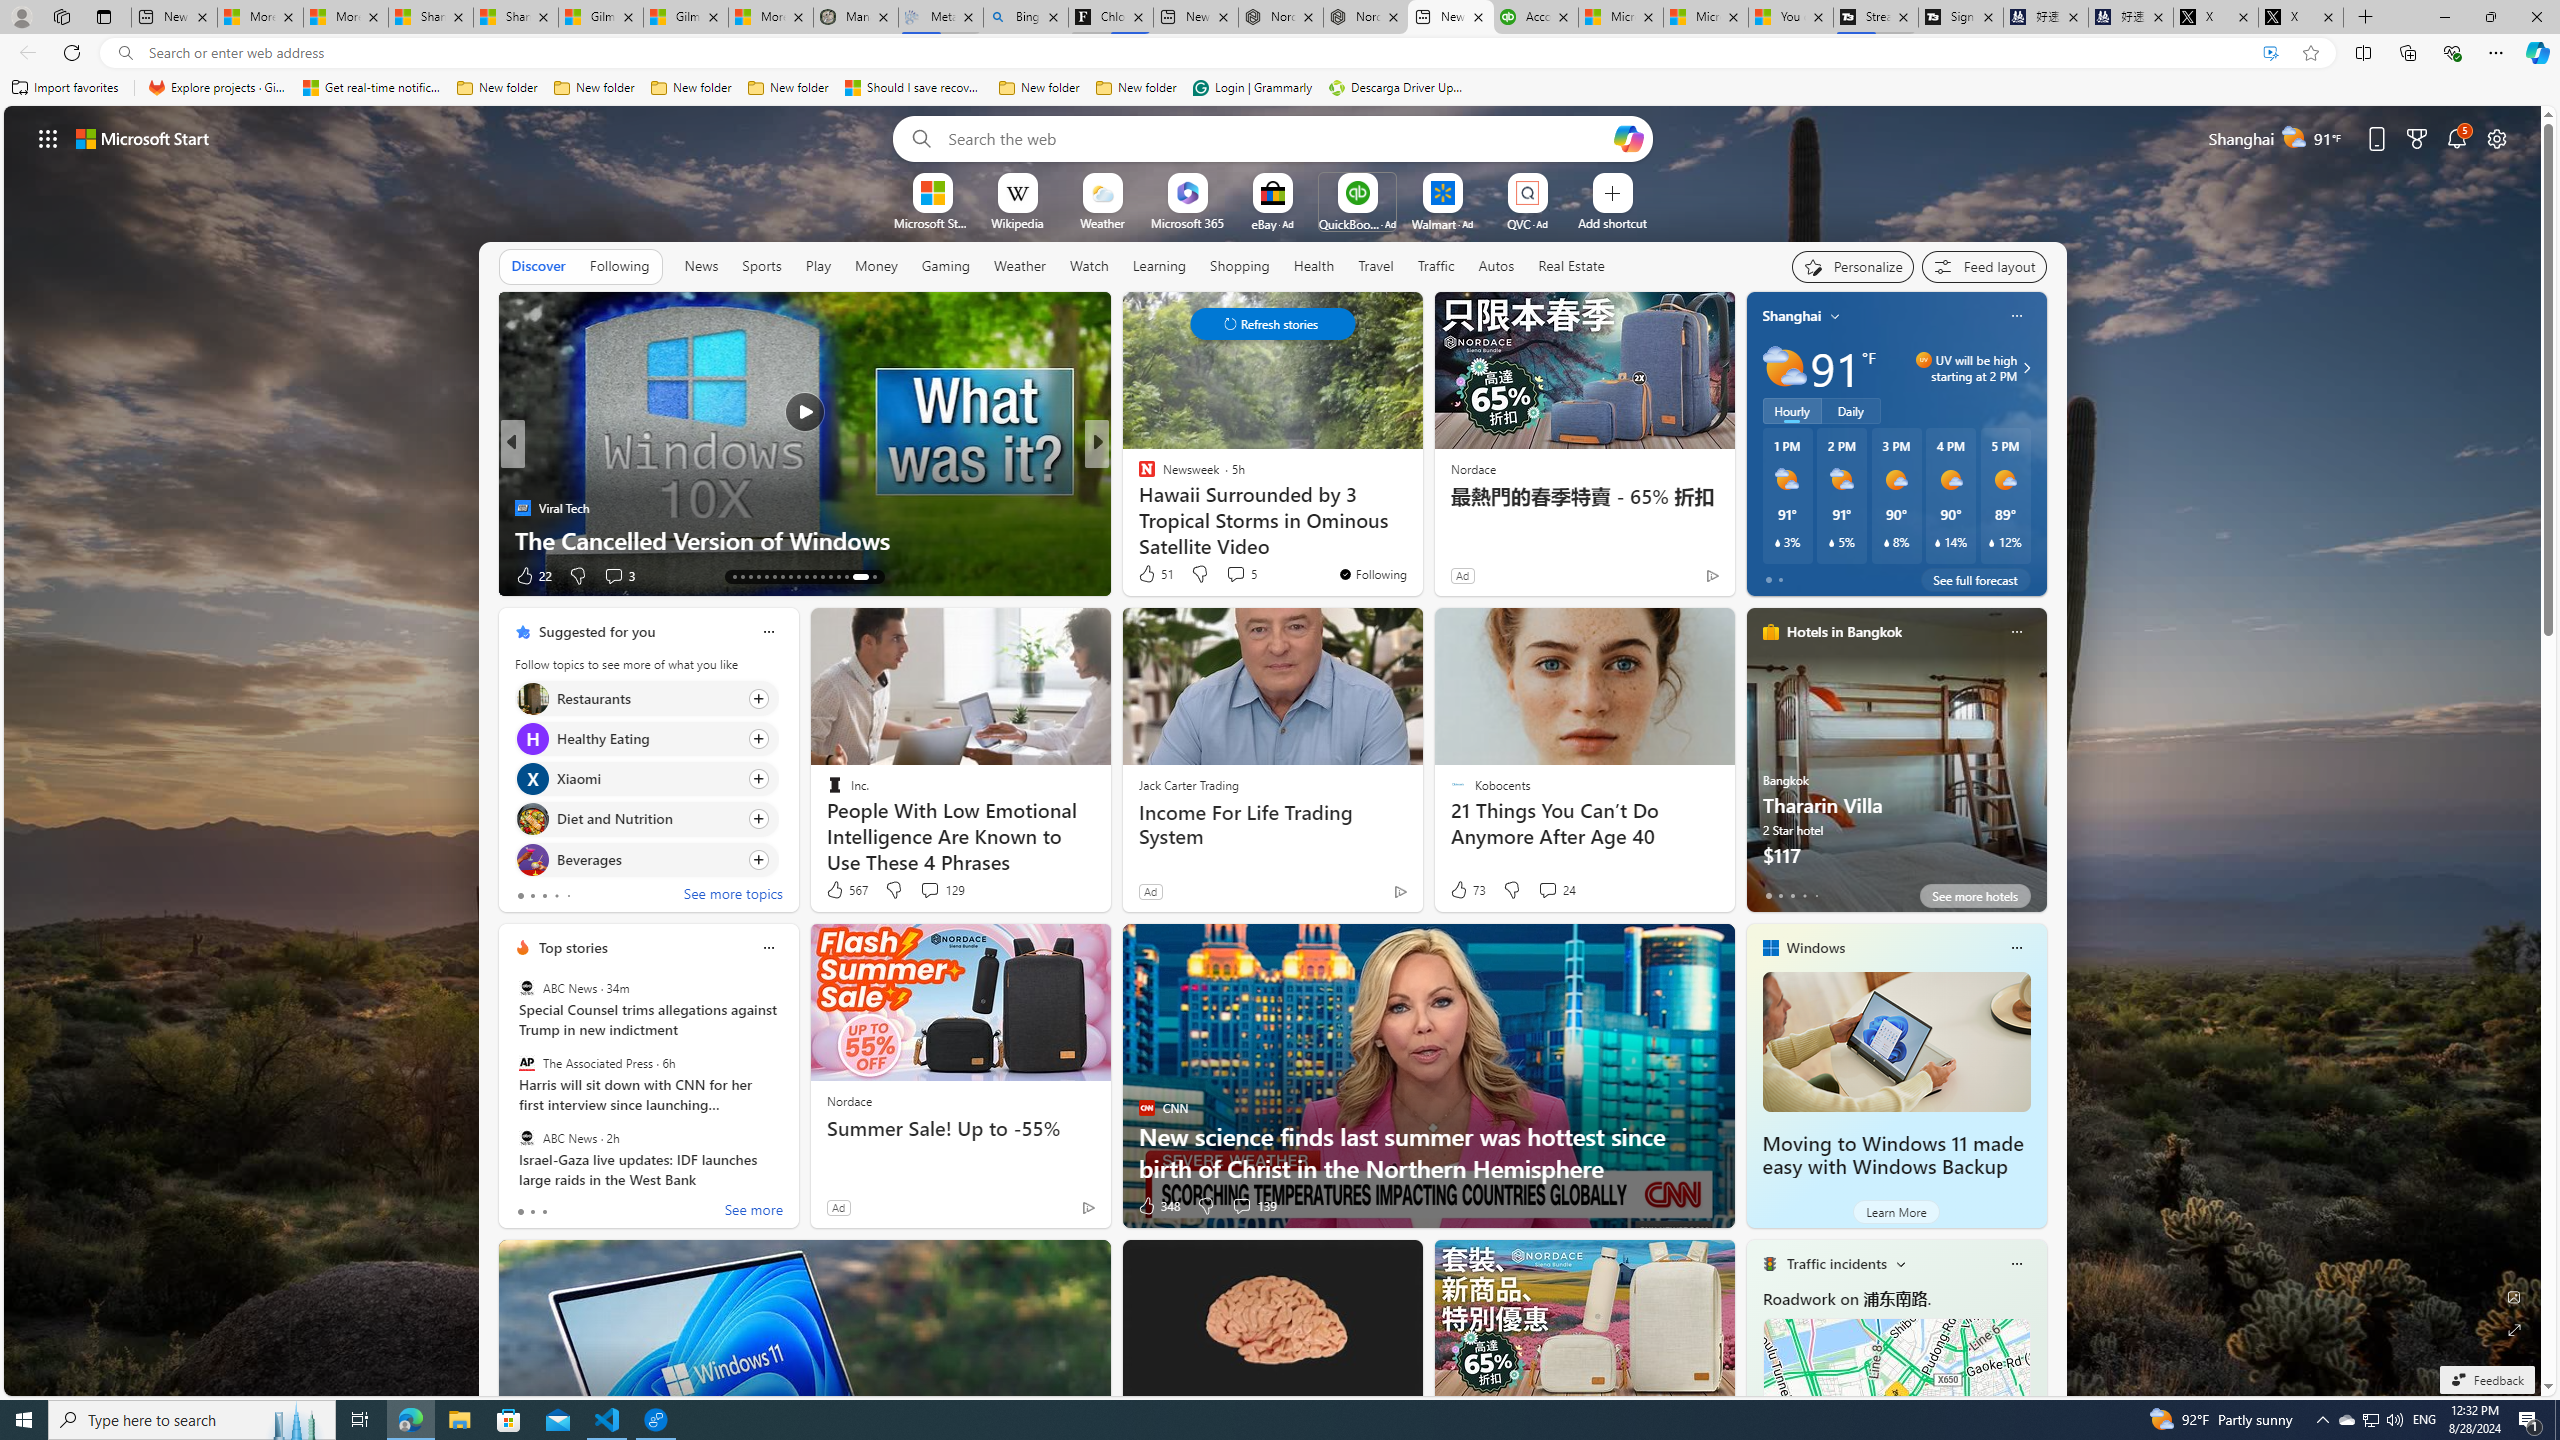  I want to click on Top stories, so click(573, 948).